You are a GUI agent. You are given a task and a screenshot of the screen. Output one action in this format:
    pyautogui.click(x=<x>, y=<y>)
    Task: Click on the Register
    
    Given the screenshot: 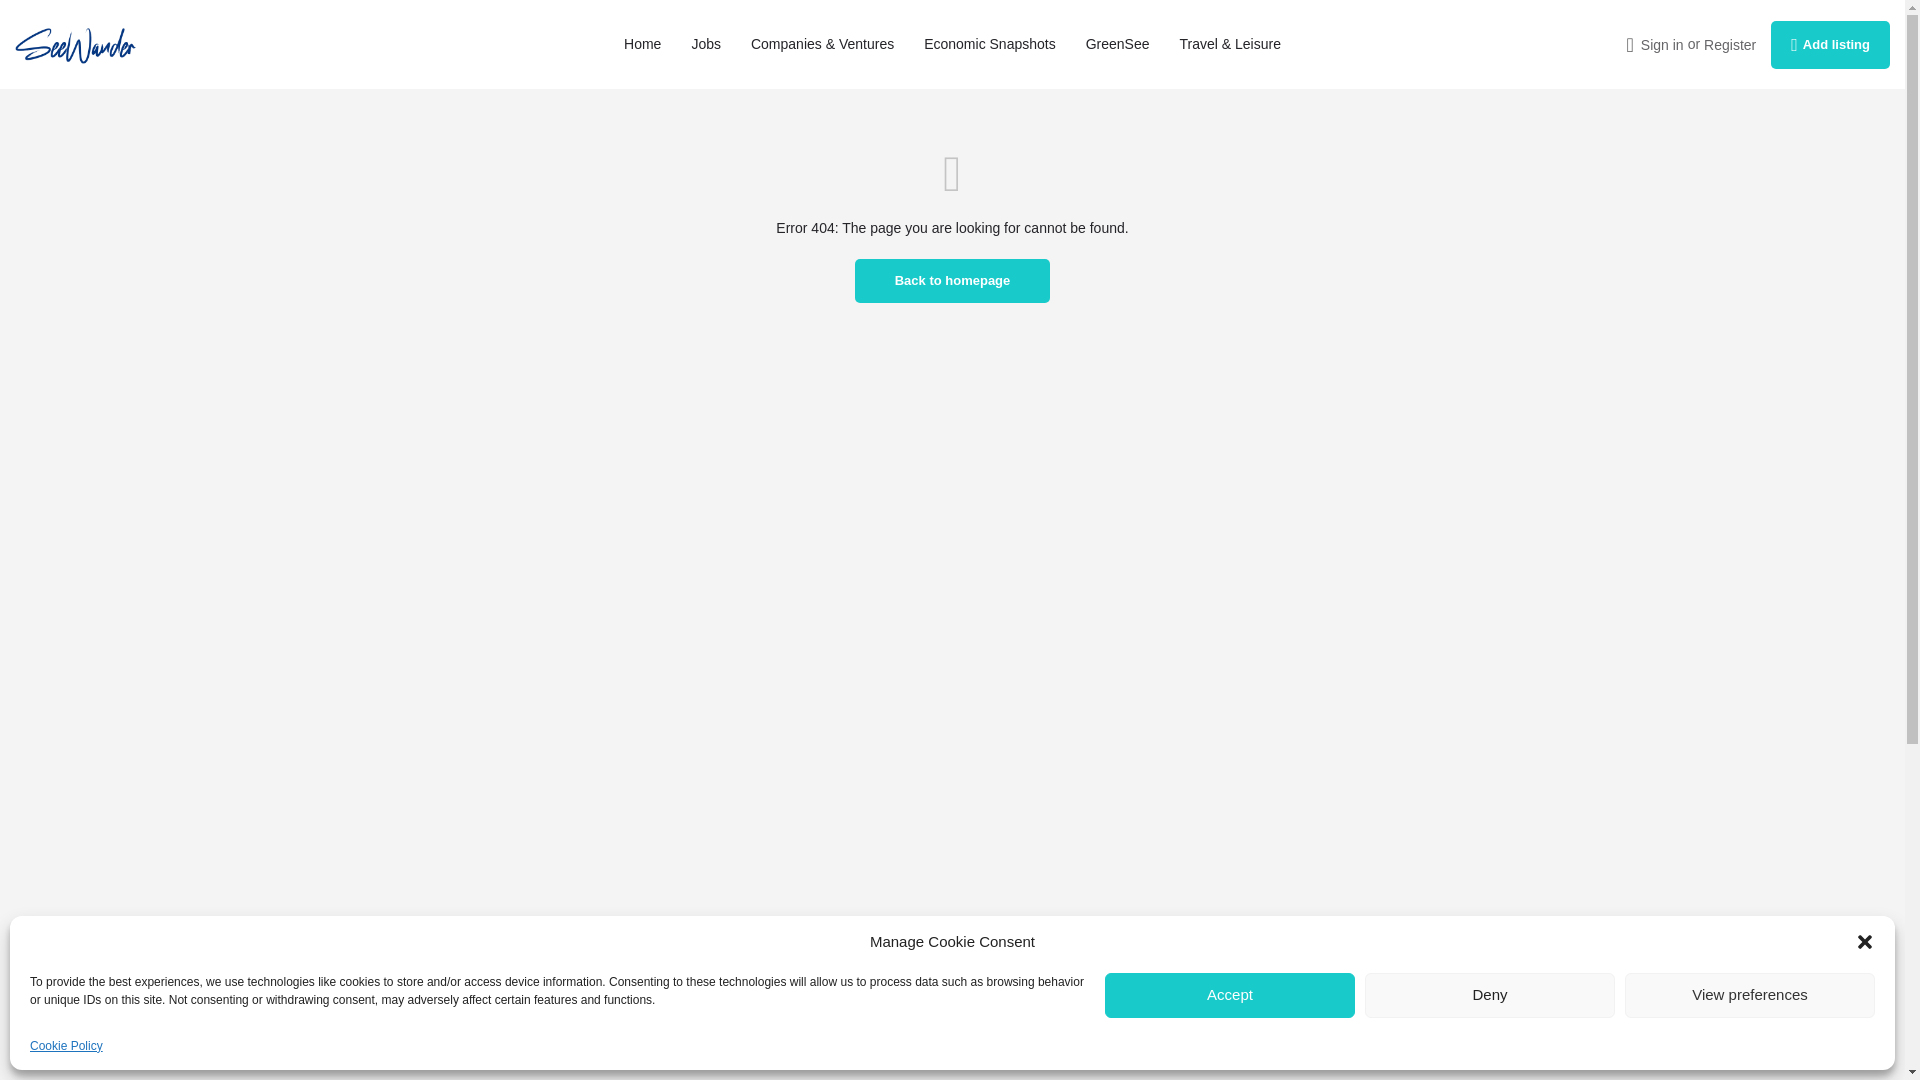 What is the action you would take?
    pyautogui.click(x=1730, y=44)
    